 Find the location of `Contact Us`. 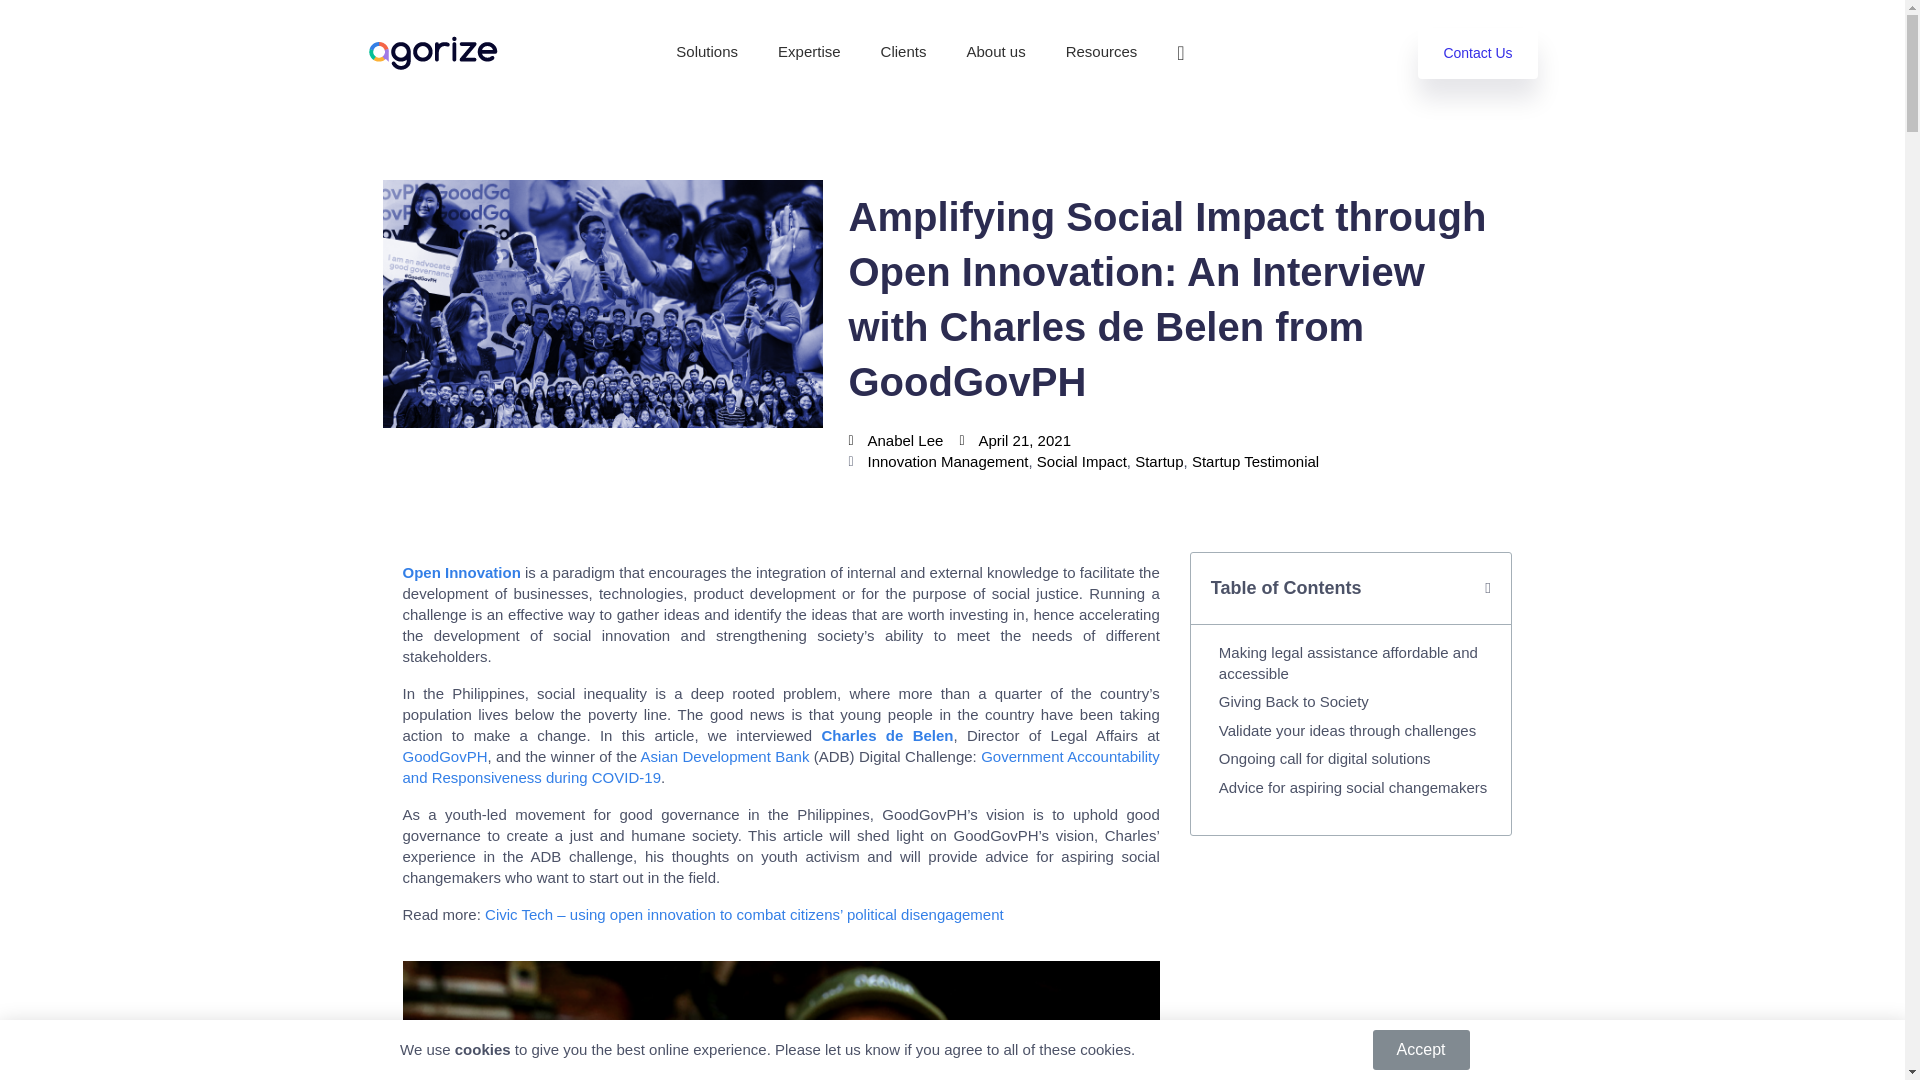

Contact Us is located at coordinates (1478, 53).